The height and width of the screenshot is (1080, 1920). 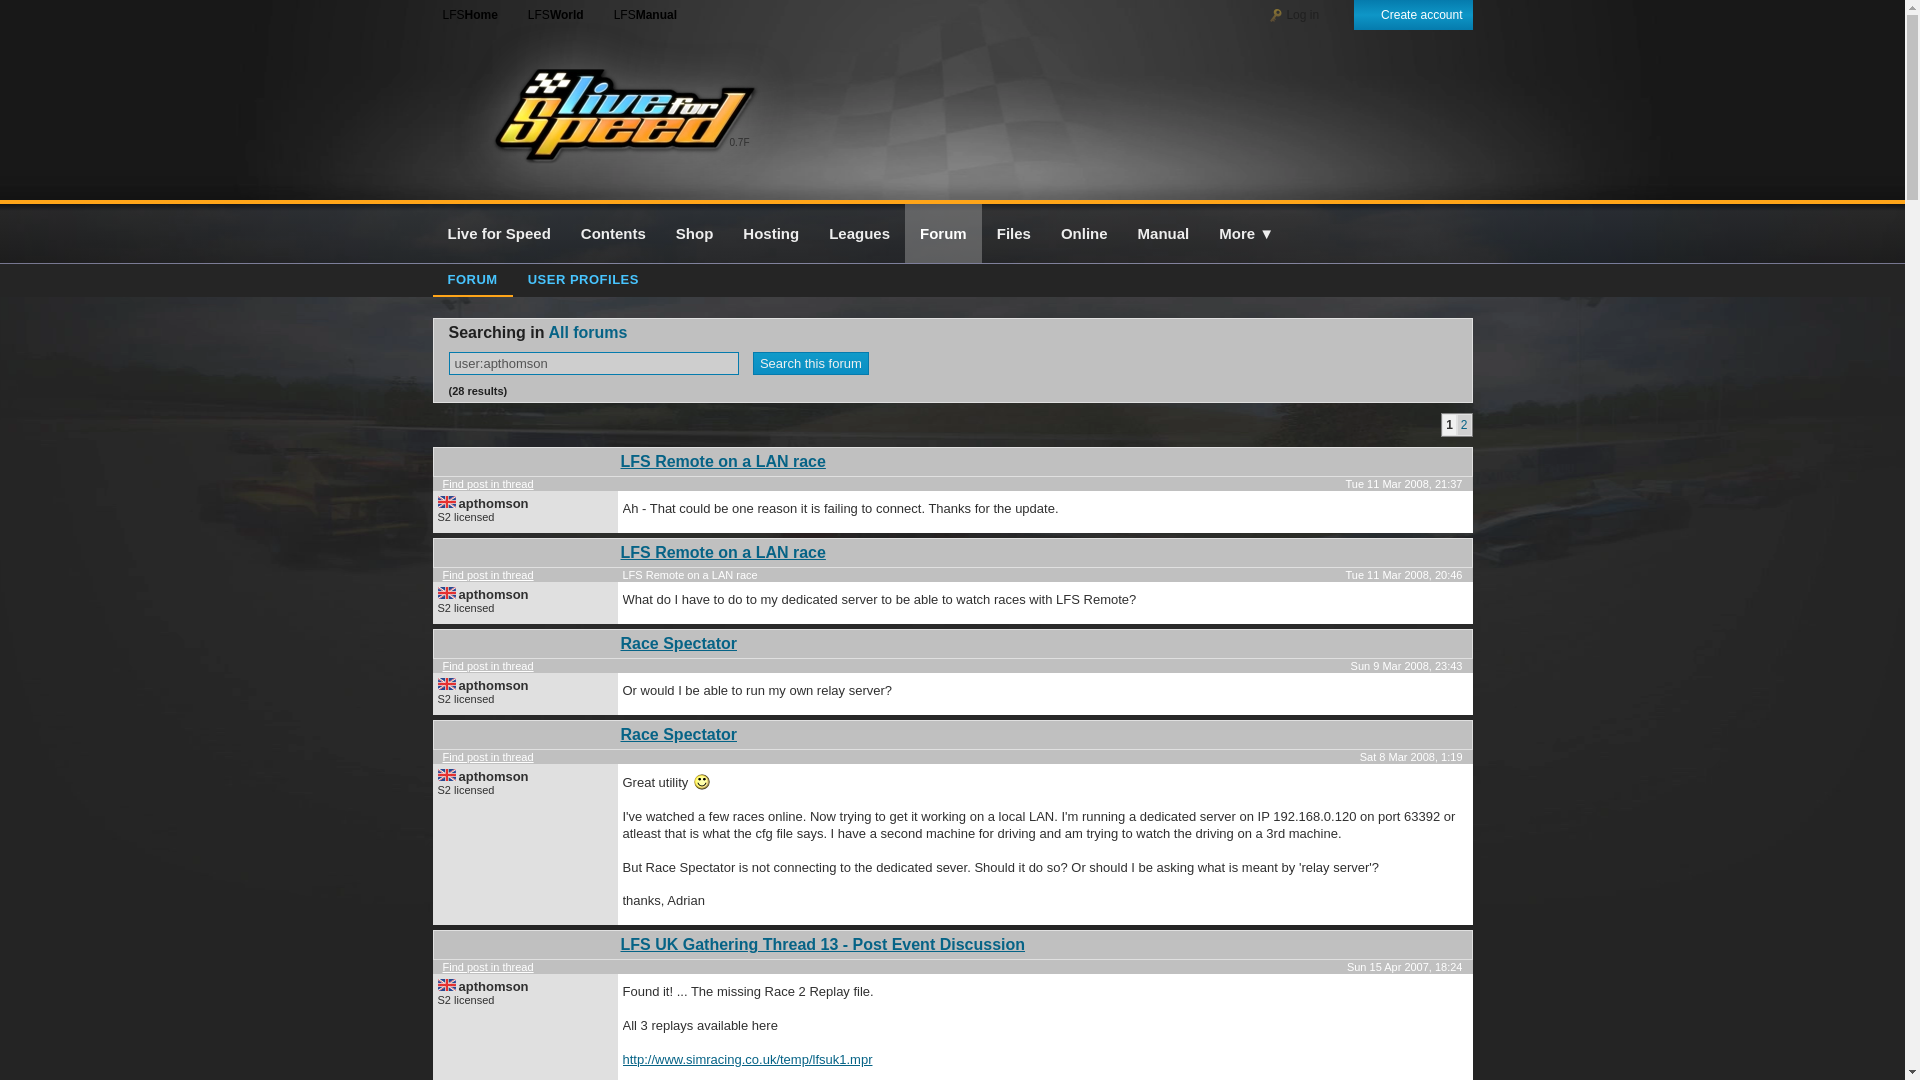 What do you see at coordinates (487, 967) in the screenshot?
I see `Find post in thread` at bounding box center [487, 967].